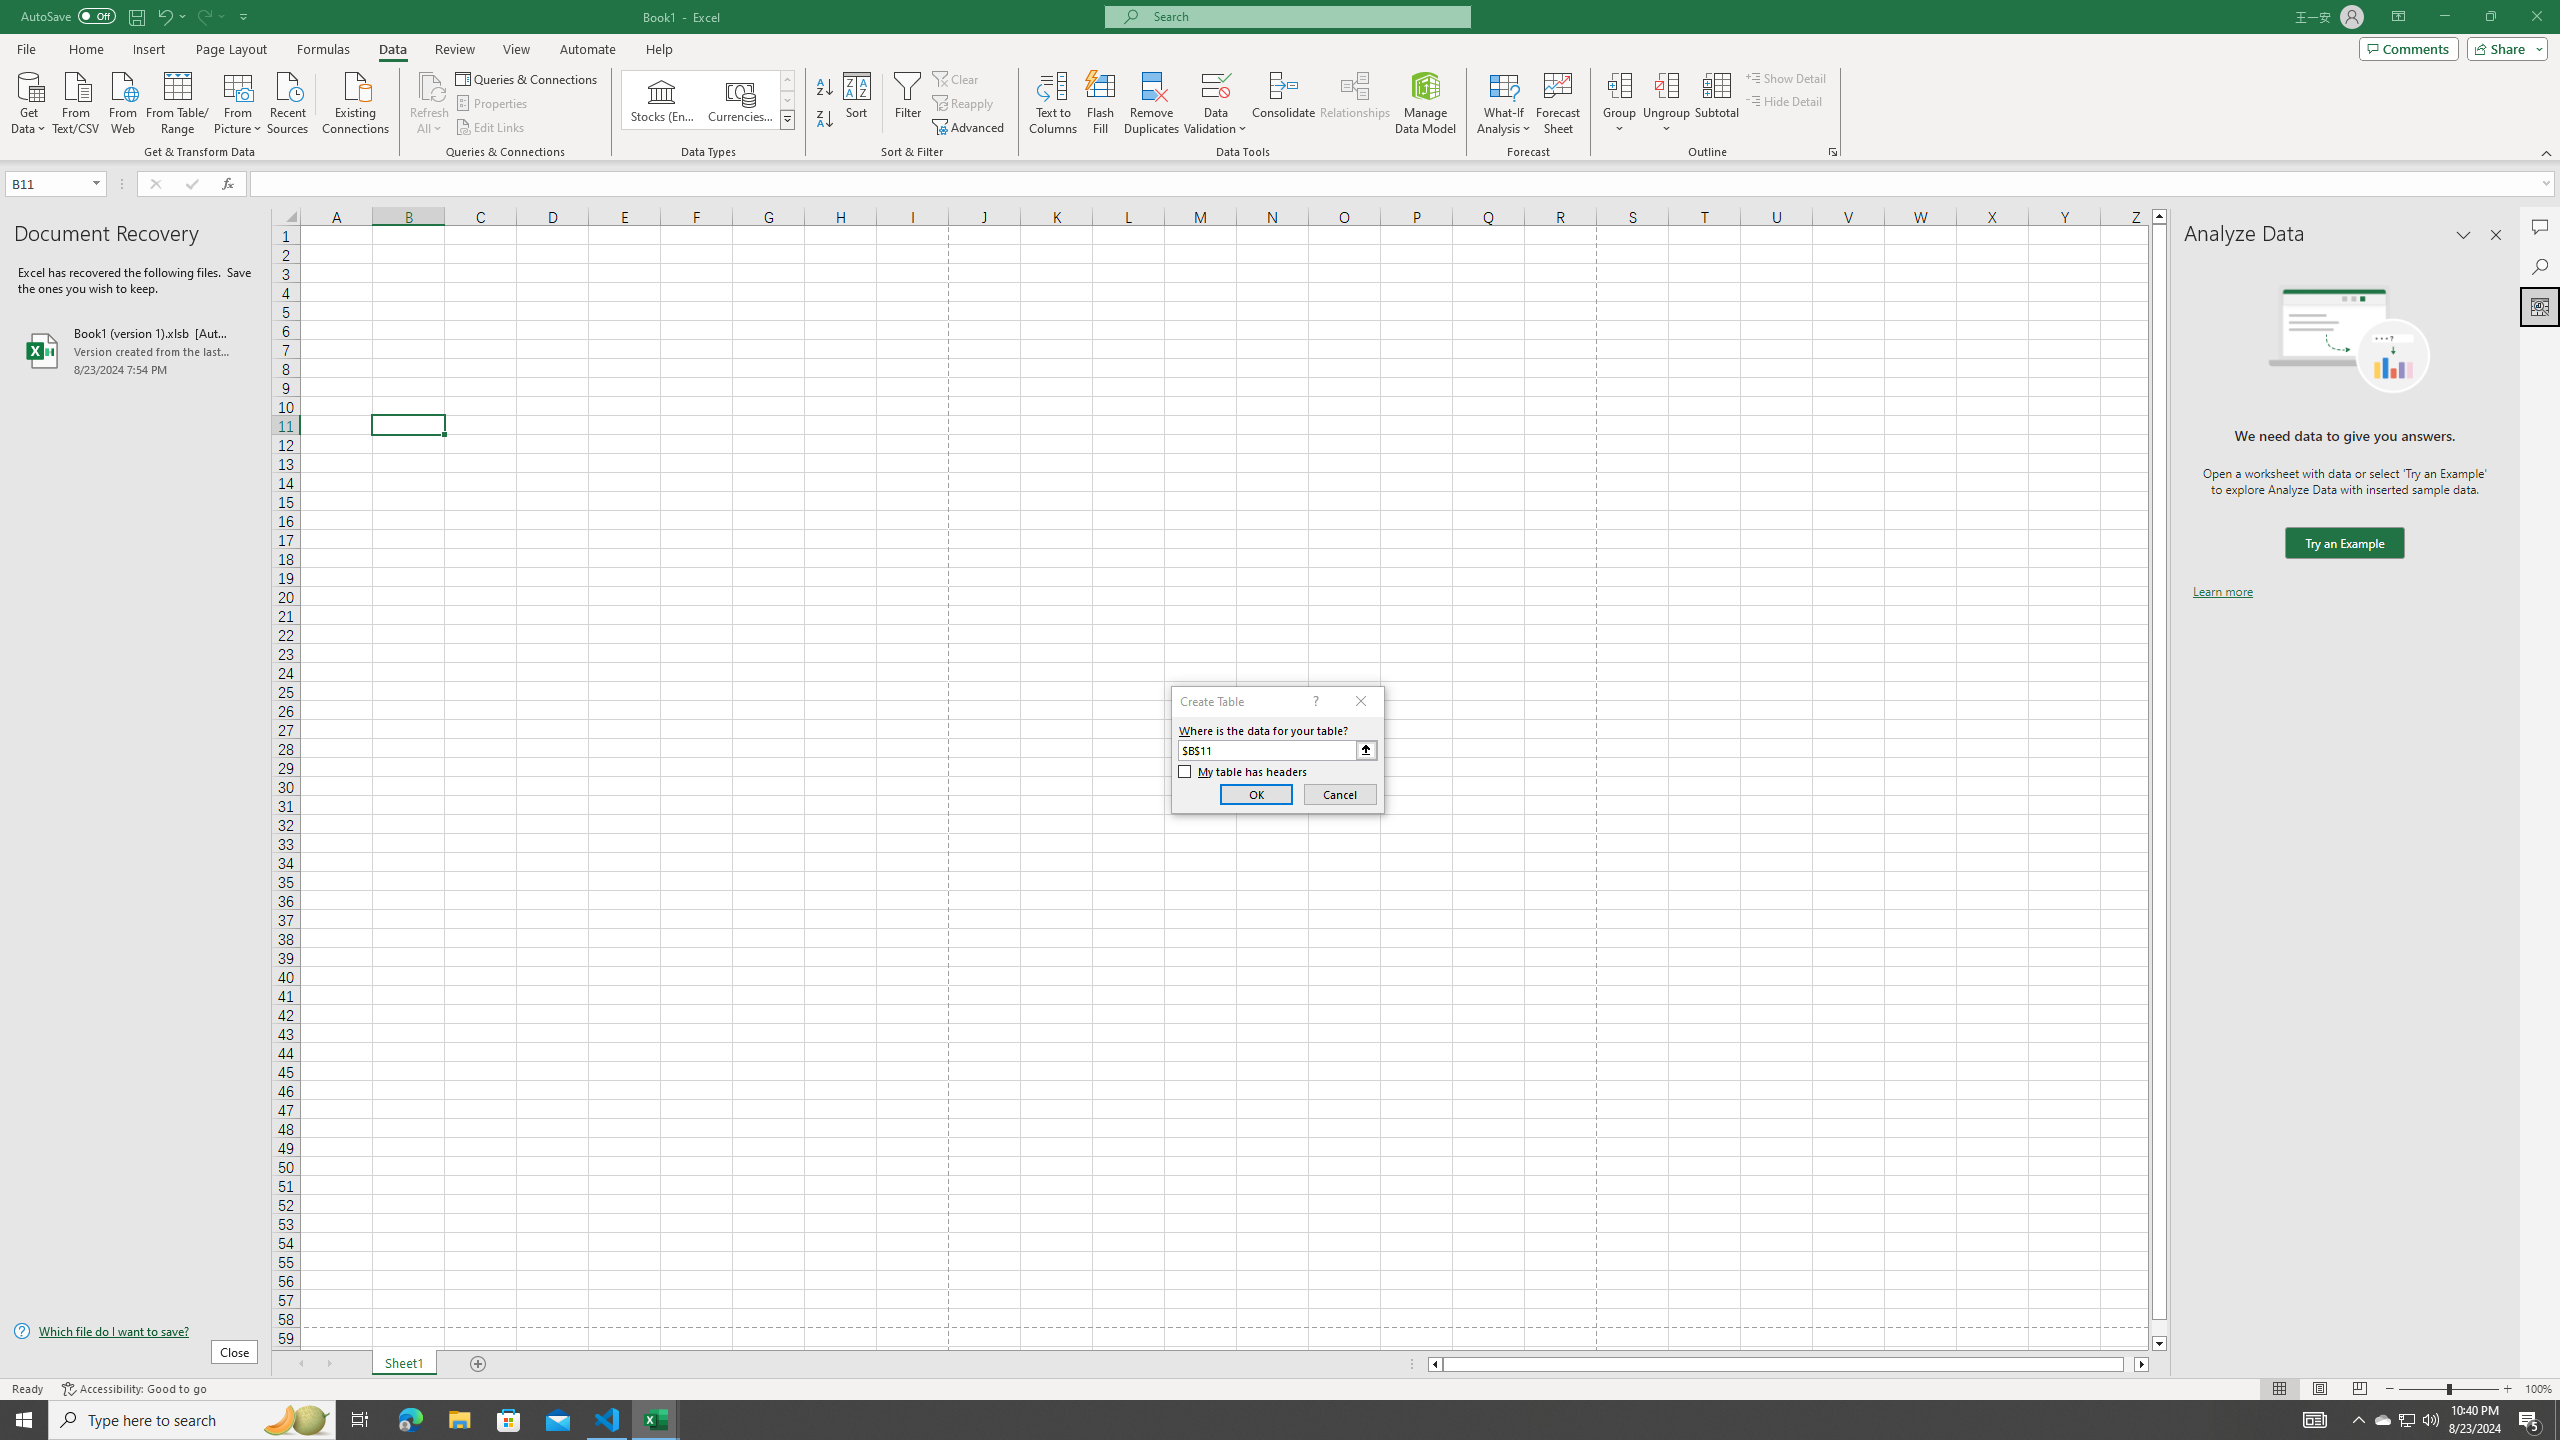 The image size is (2560, 1440). Describe the element at coordinates (1786, 78) in the screenshot. I see `Show Detail` at that location.